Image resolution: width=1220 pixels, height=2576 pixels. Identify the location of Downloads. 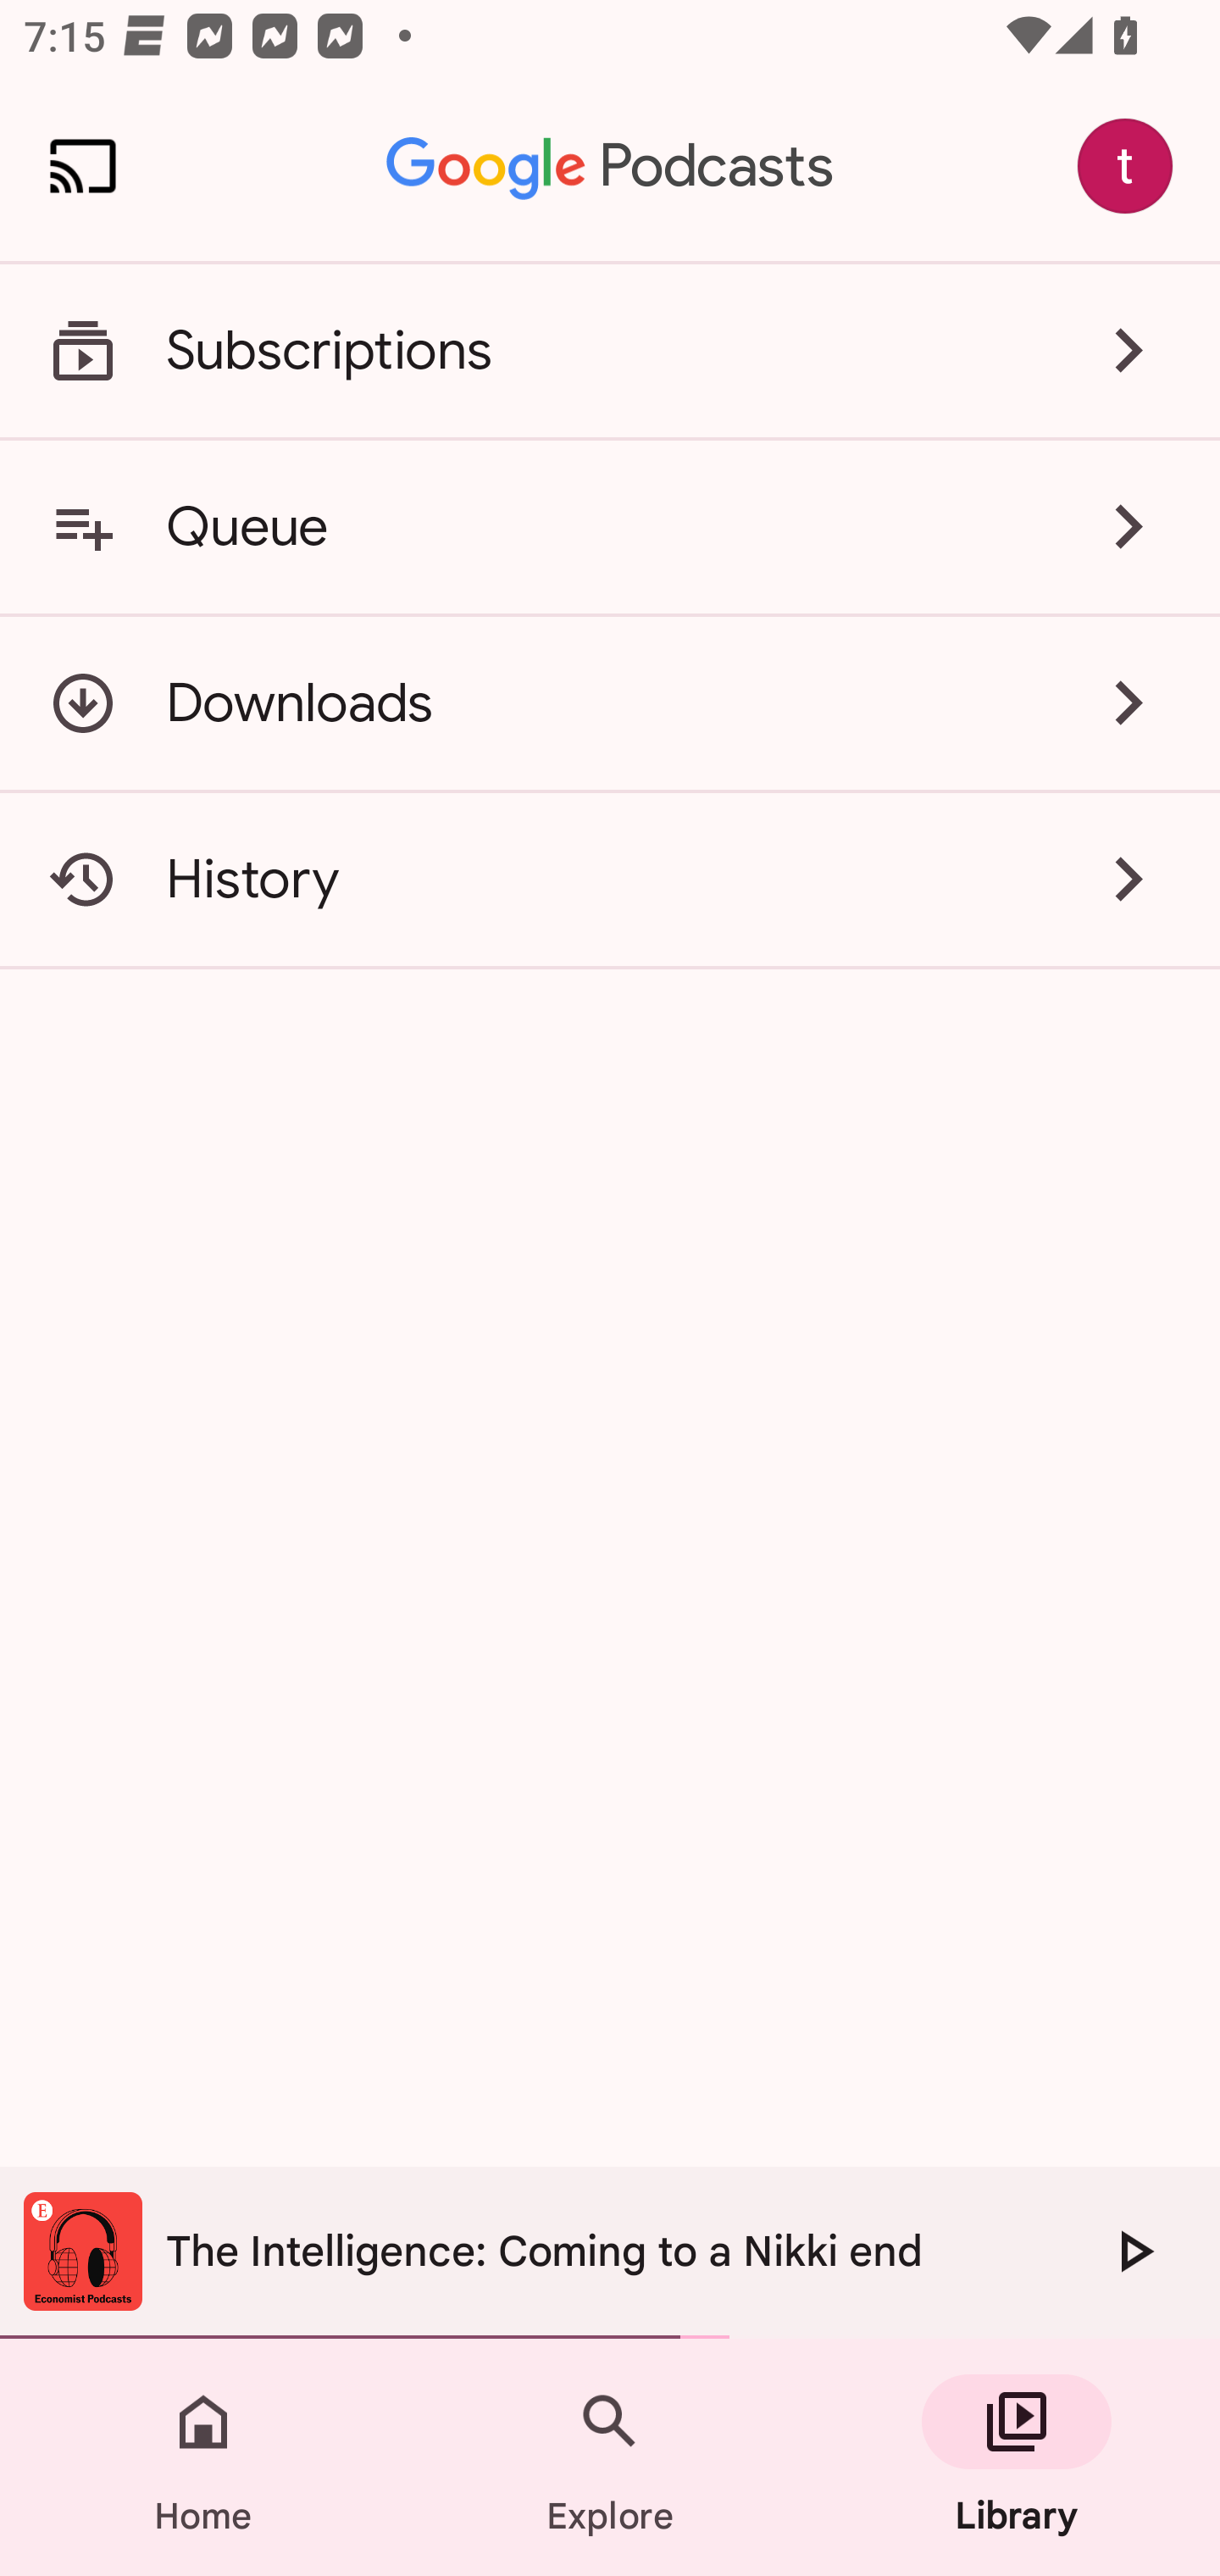
(610, 703).